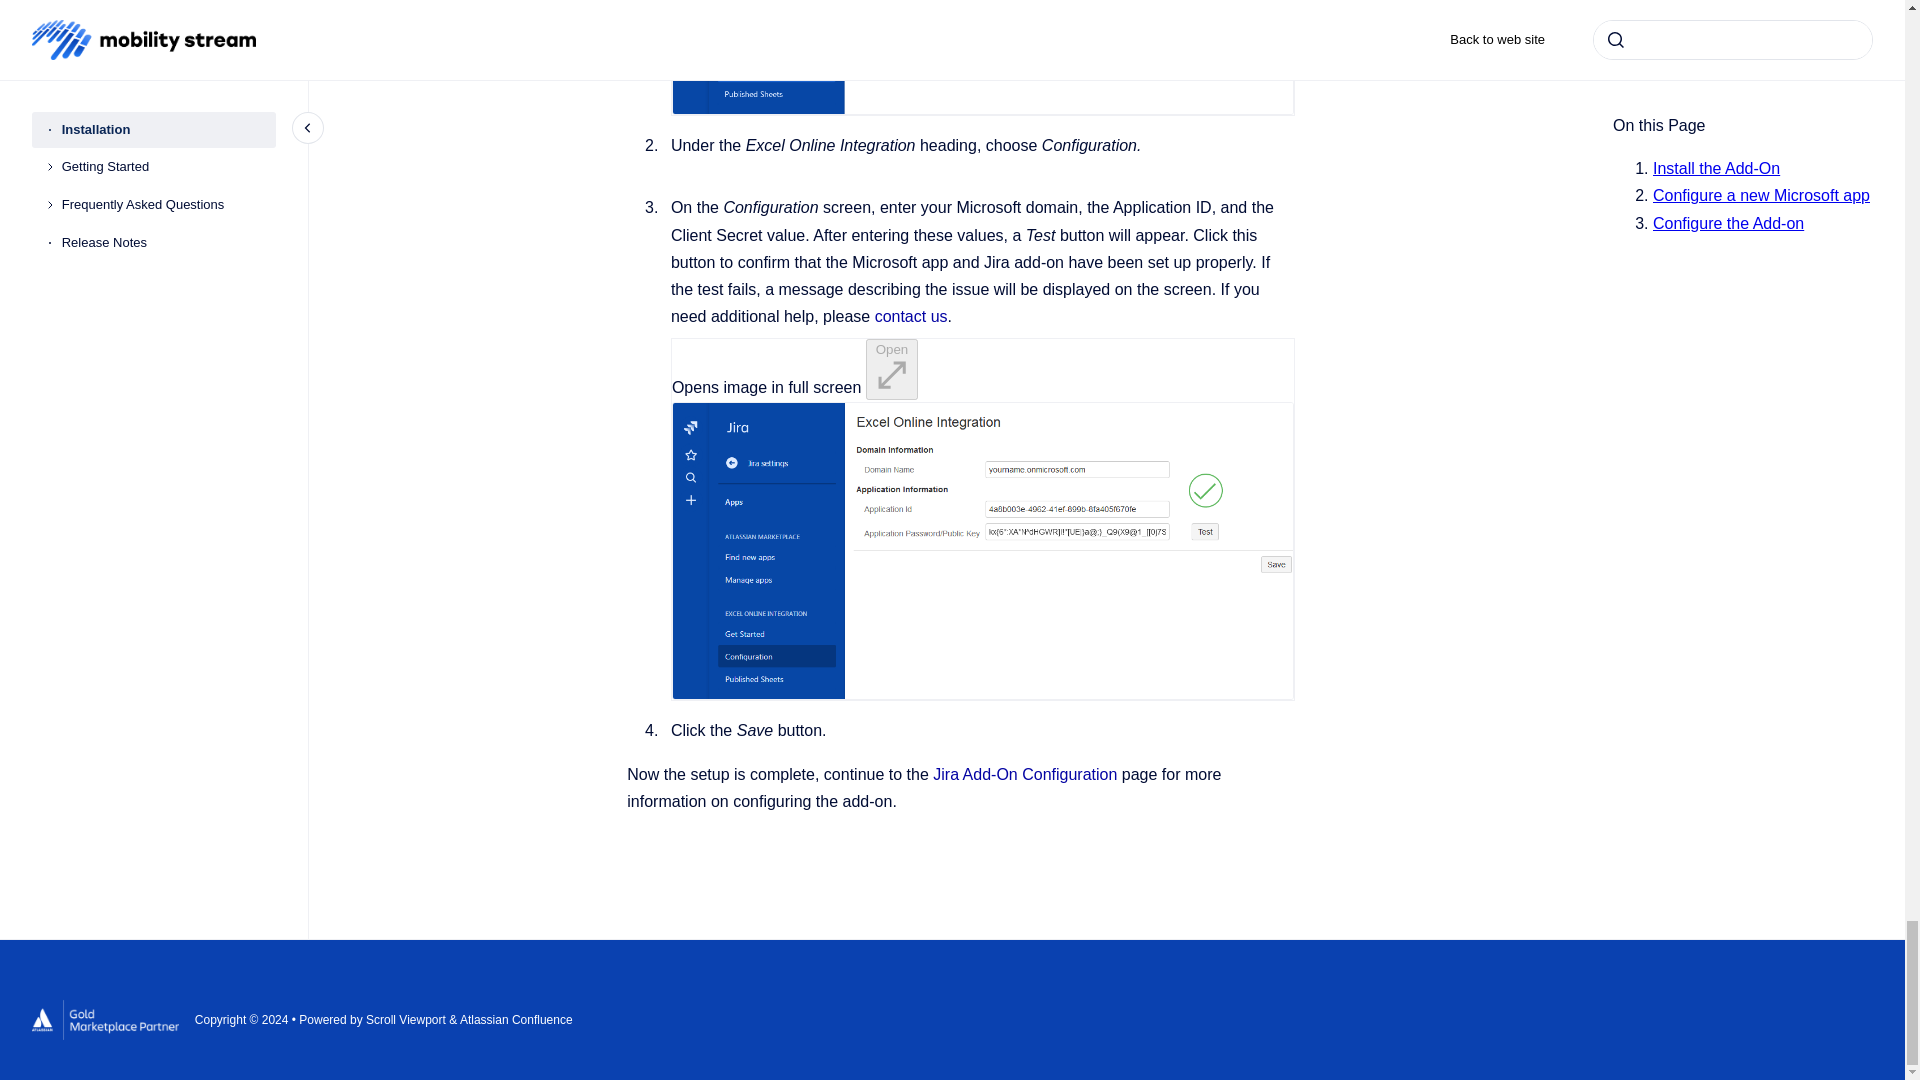 This screenshot has height=1080, width=1920. I want to click on Scroll Viewport, so click(408, 1020).